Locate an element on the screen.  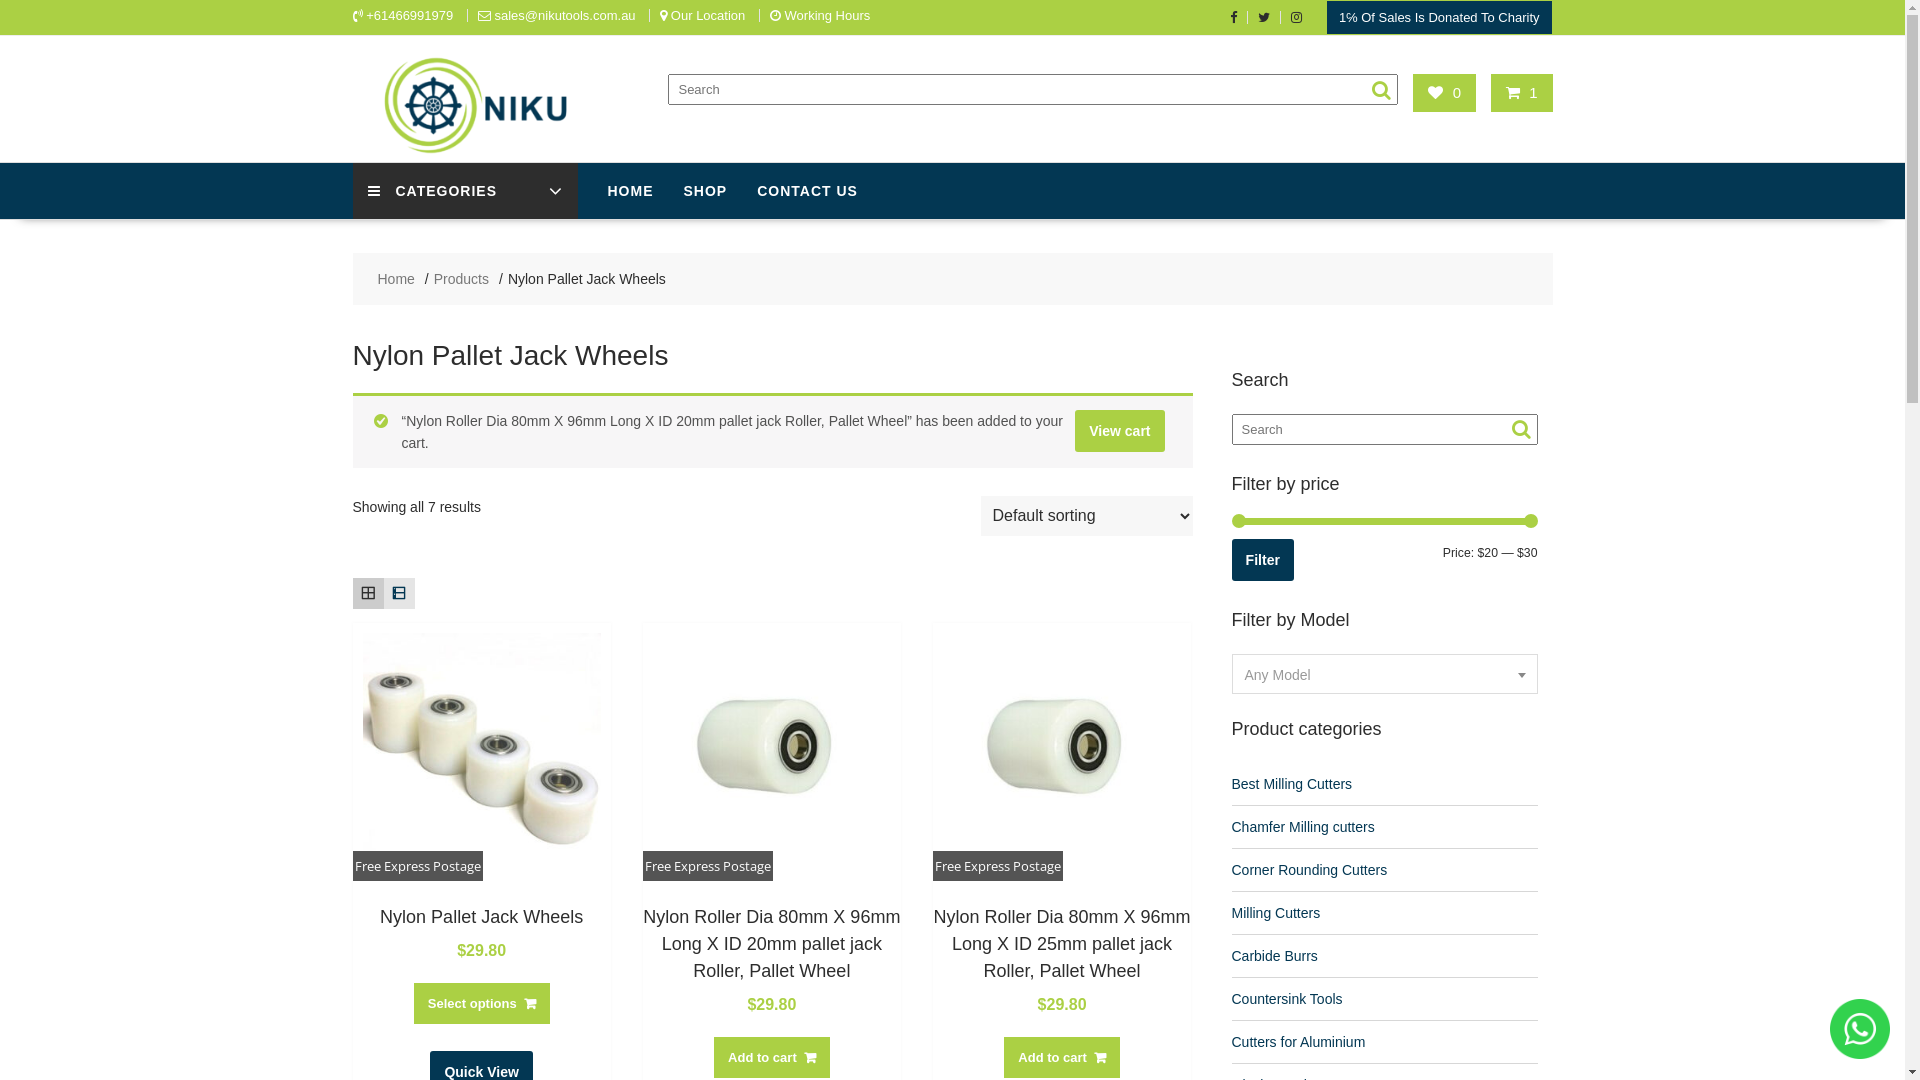
Cutters for Aluminium is located at coordinates (1299, 1042).